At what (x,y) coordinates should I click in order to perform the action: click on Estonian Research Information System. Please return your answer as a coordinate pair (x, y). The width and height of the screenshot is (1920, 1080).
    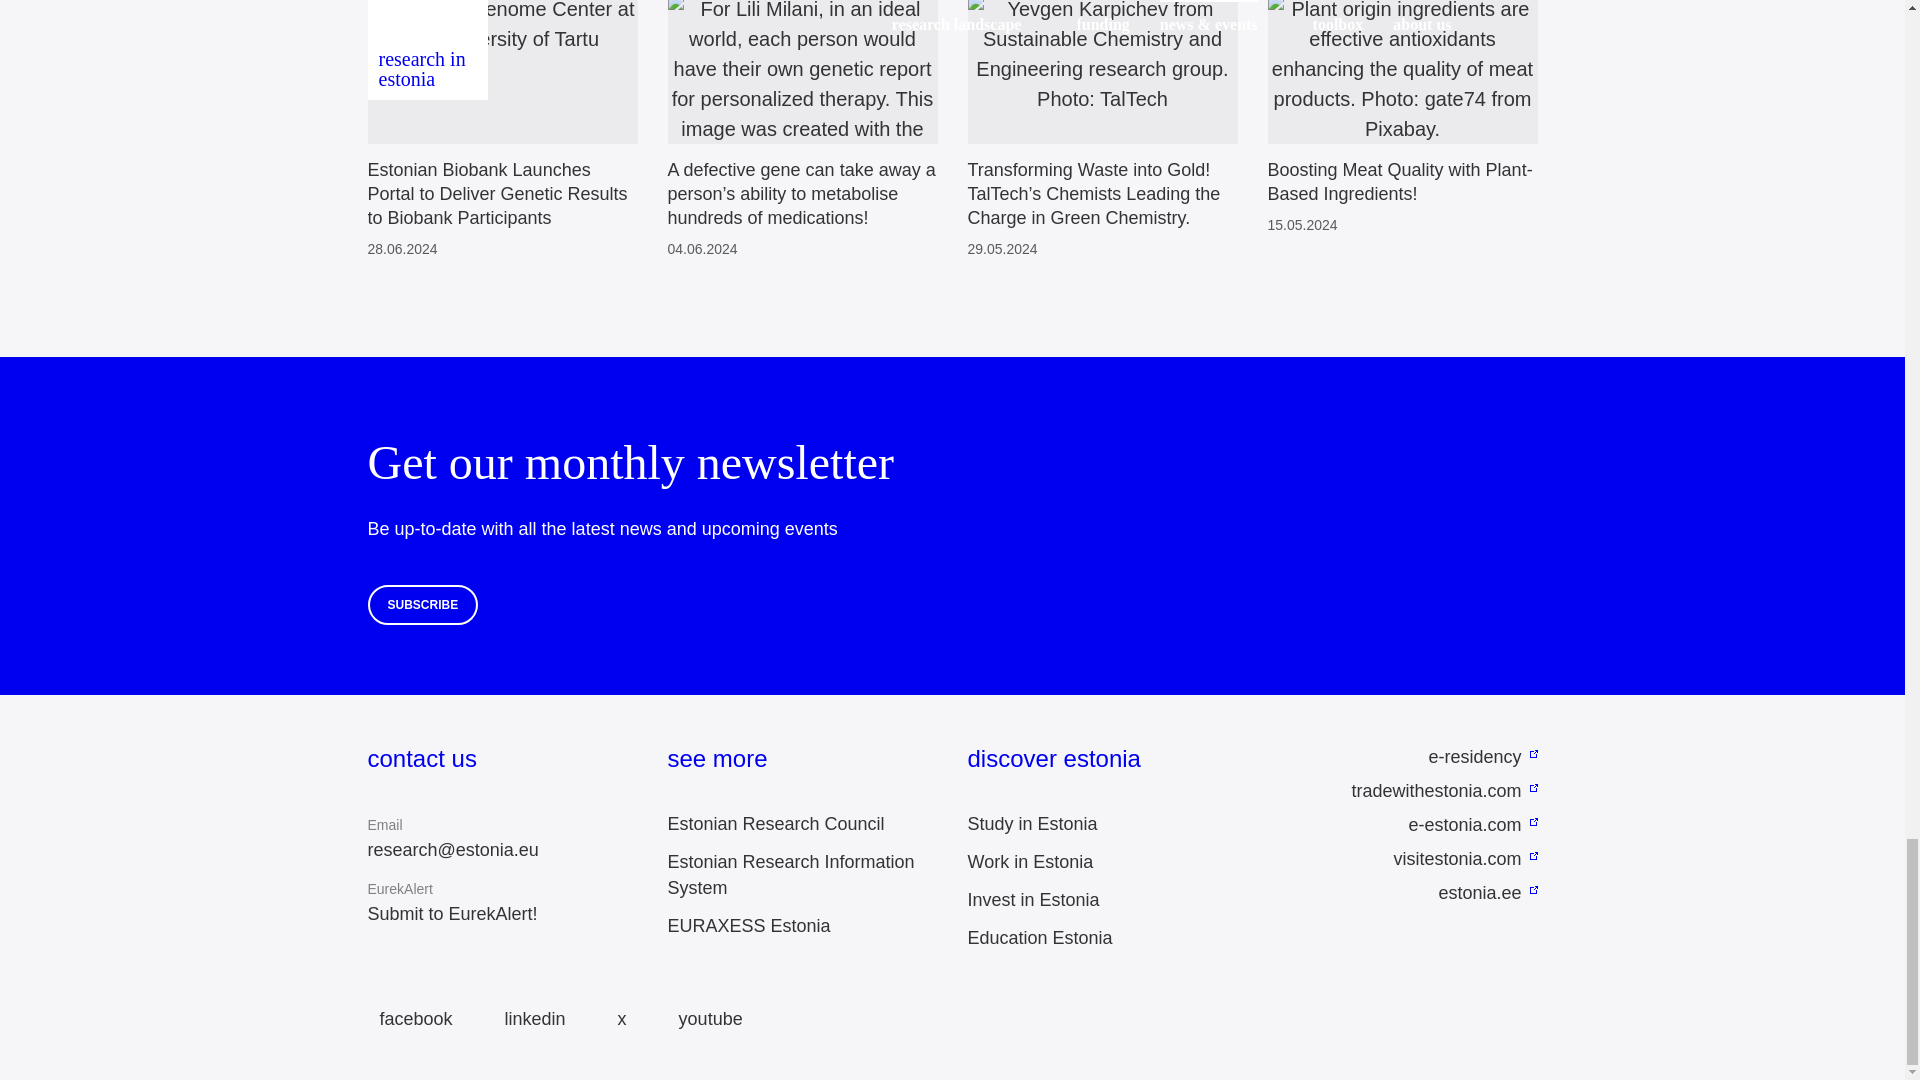
    Looking at the image, I should click on (792, 874).